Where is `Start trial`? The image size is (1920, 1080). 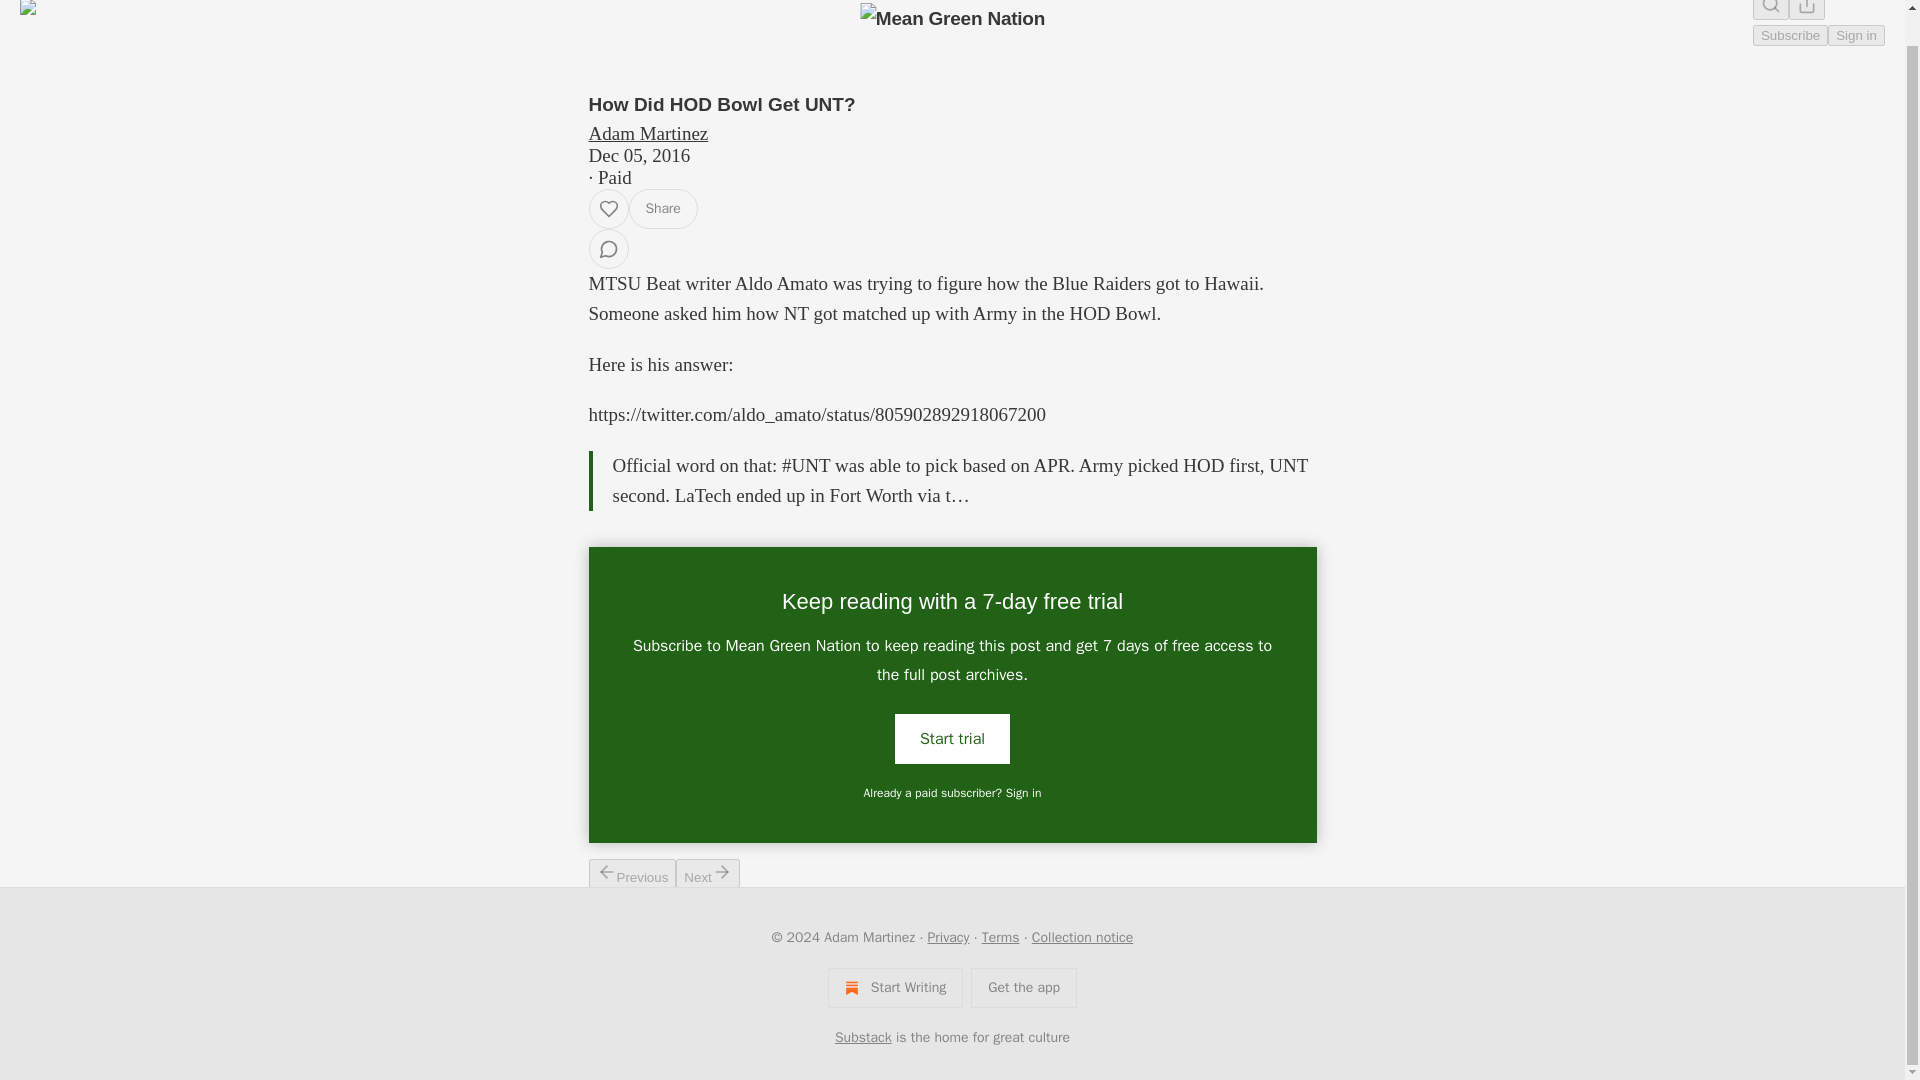
Start trial is located at coordinates (952, 737).